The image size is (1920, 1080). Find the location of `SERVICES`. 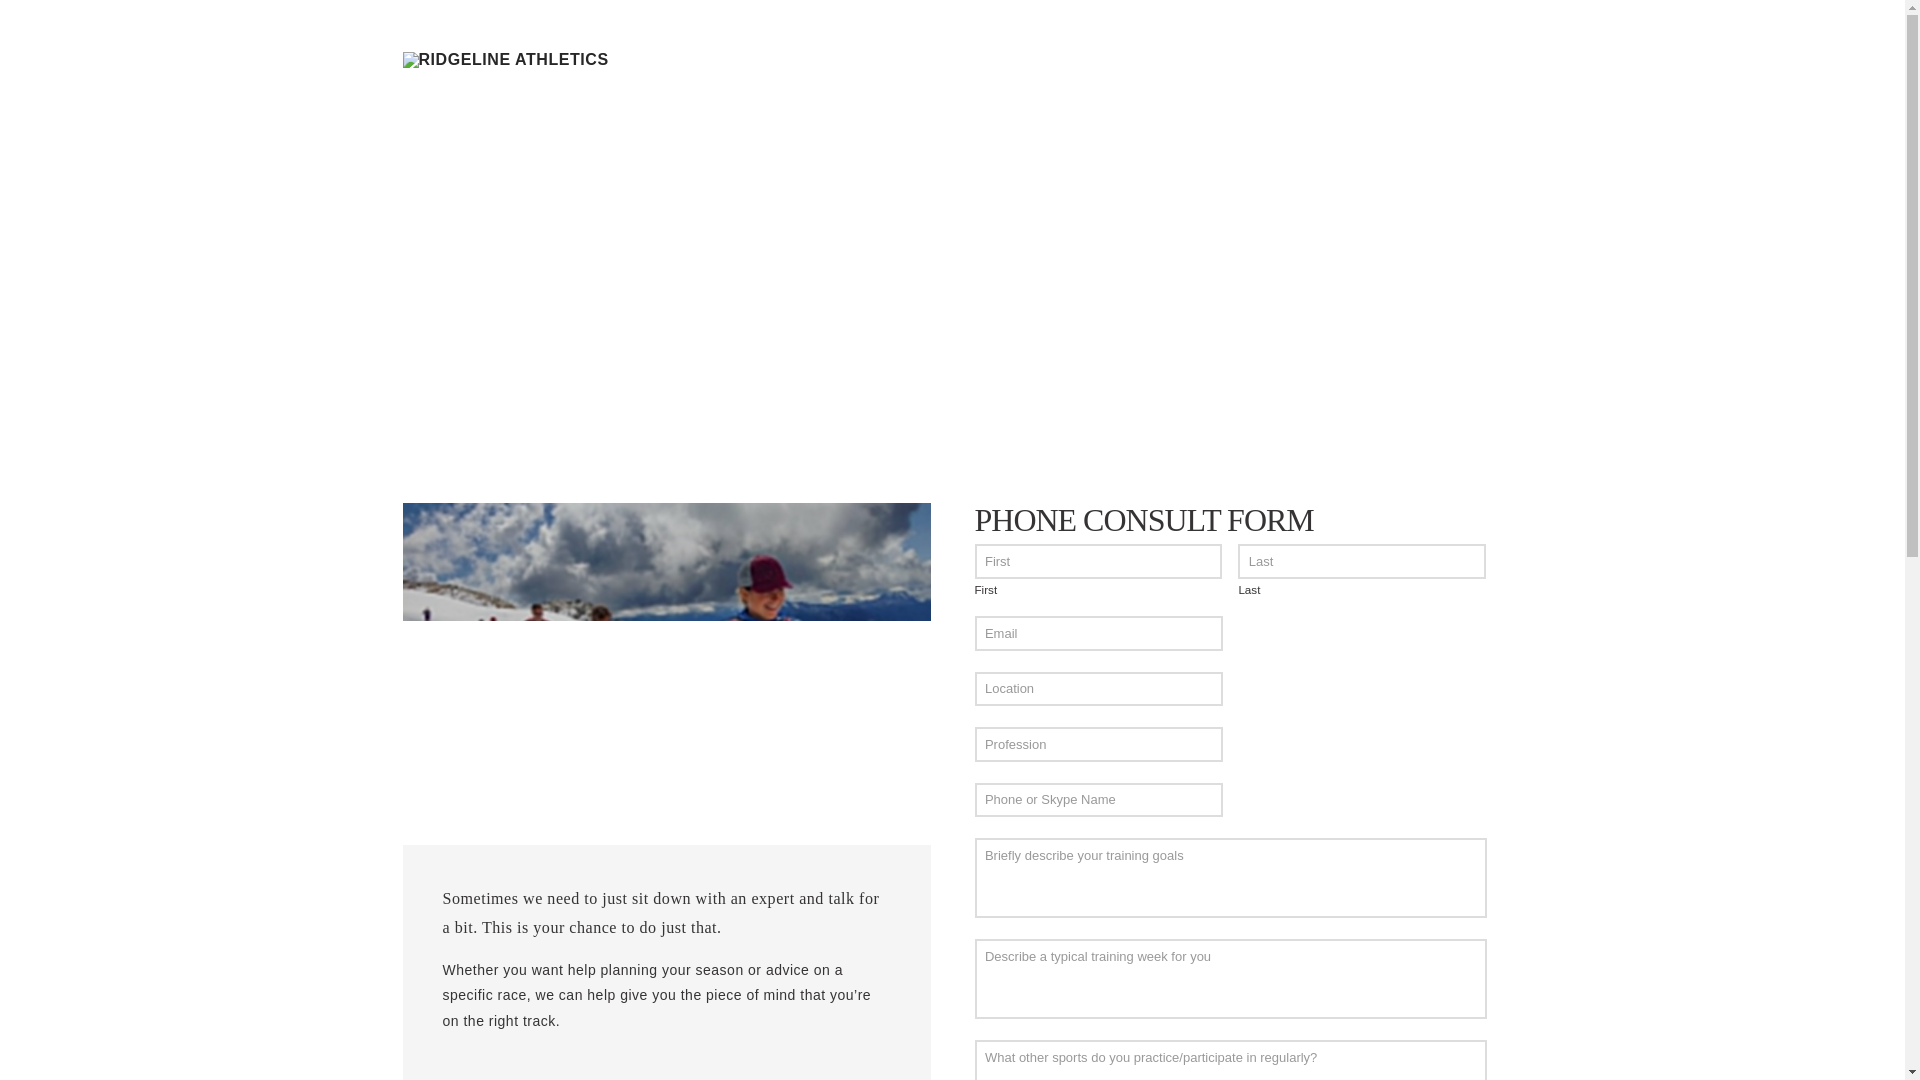

SERVICES is located at coordinates (1190, 54).